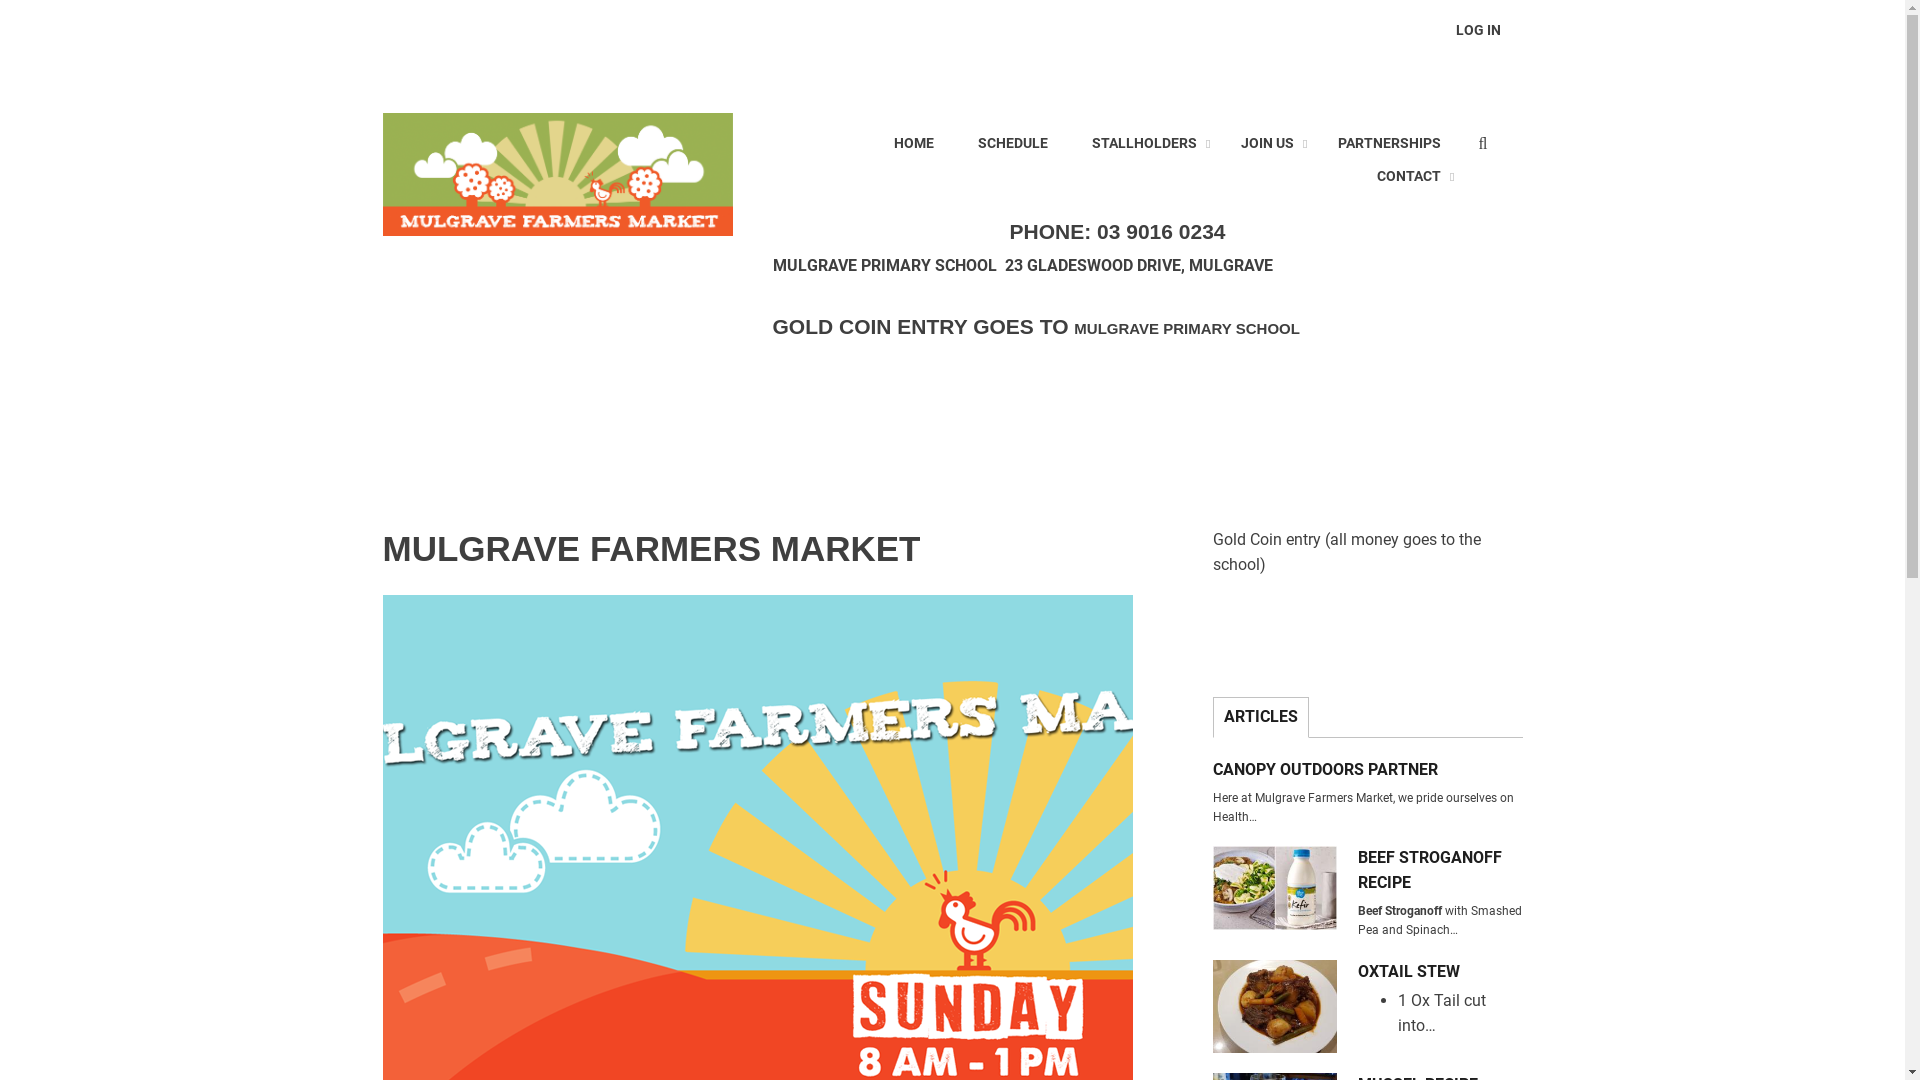 Image resolution: width=1920 pixels, height=1080 pixels. I want to click on Enter the terms you wish to search for., so click(1493, 143).